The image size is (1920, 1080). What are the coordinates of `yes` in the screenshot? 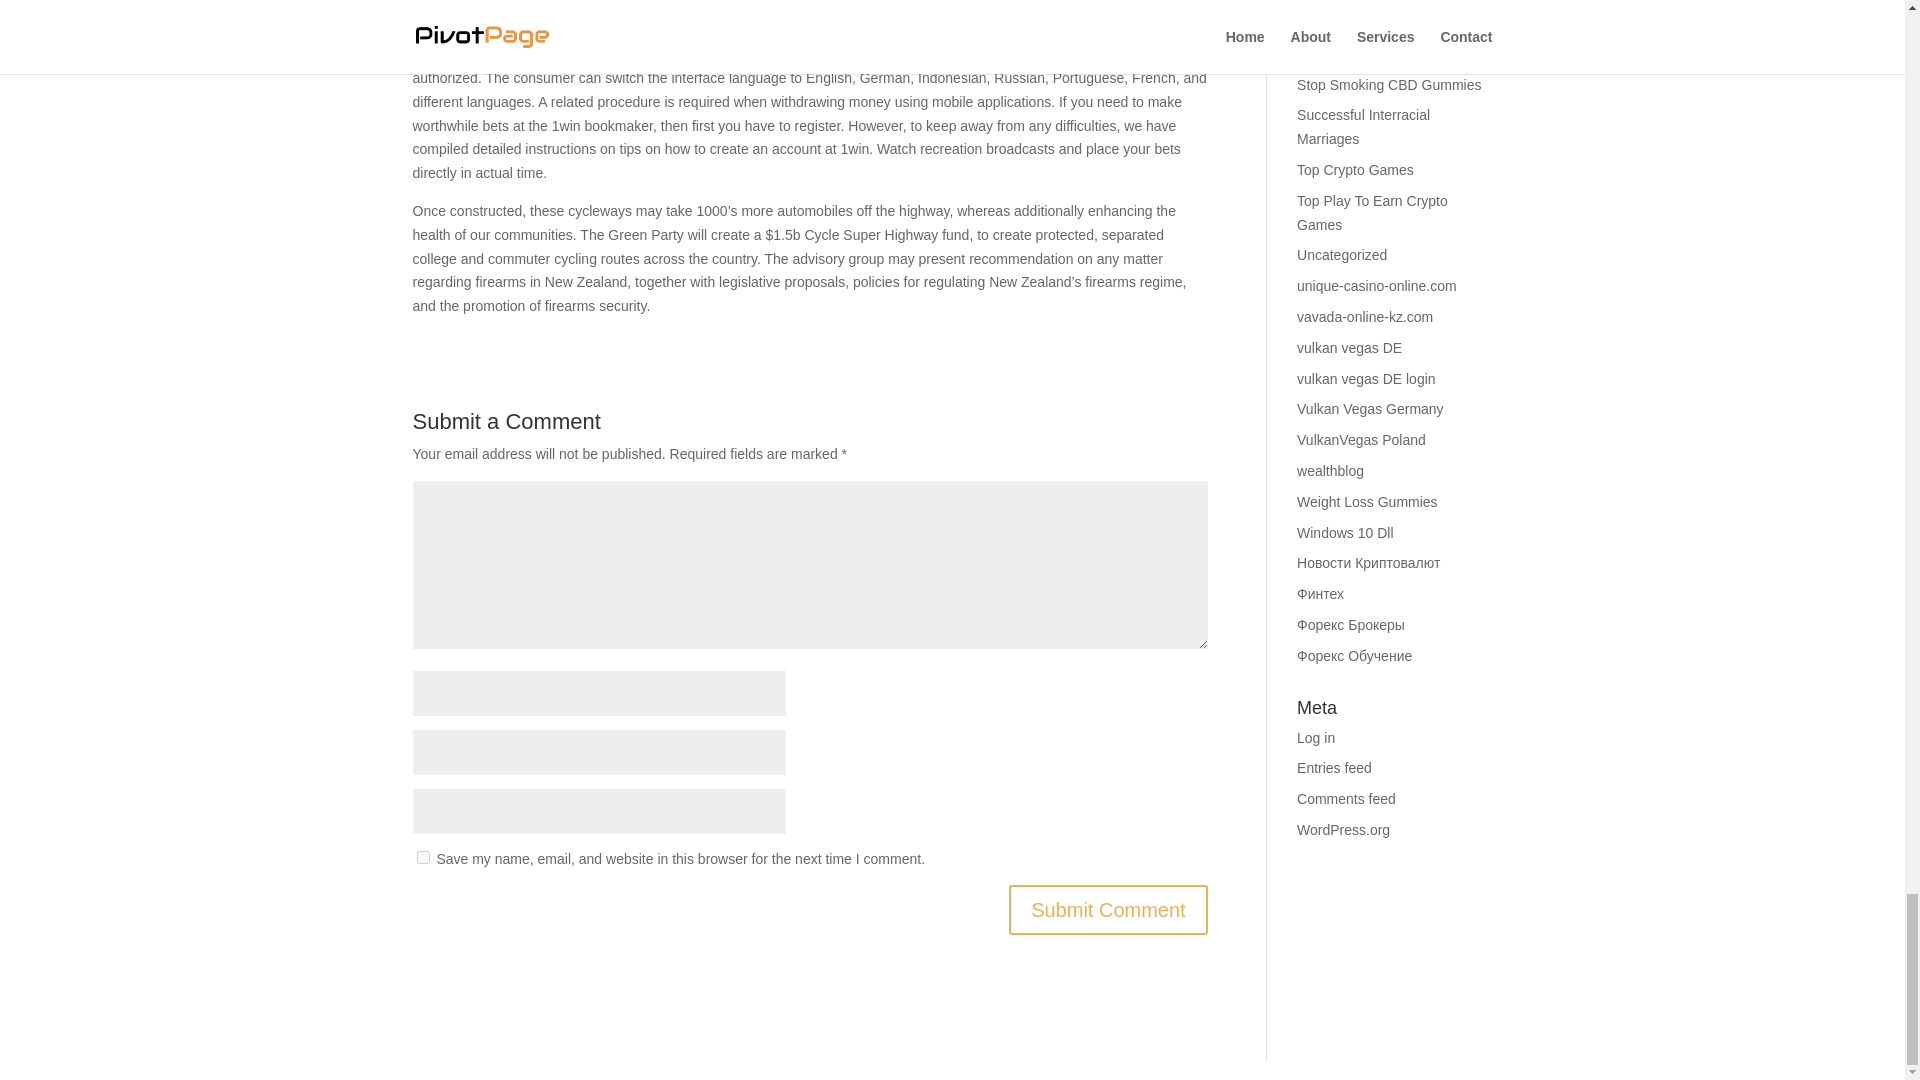 It's located at (422, 858).